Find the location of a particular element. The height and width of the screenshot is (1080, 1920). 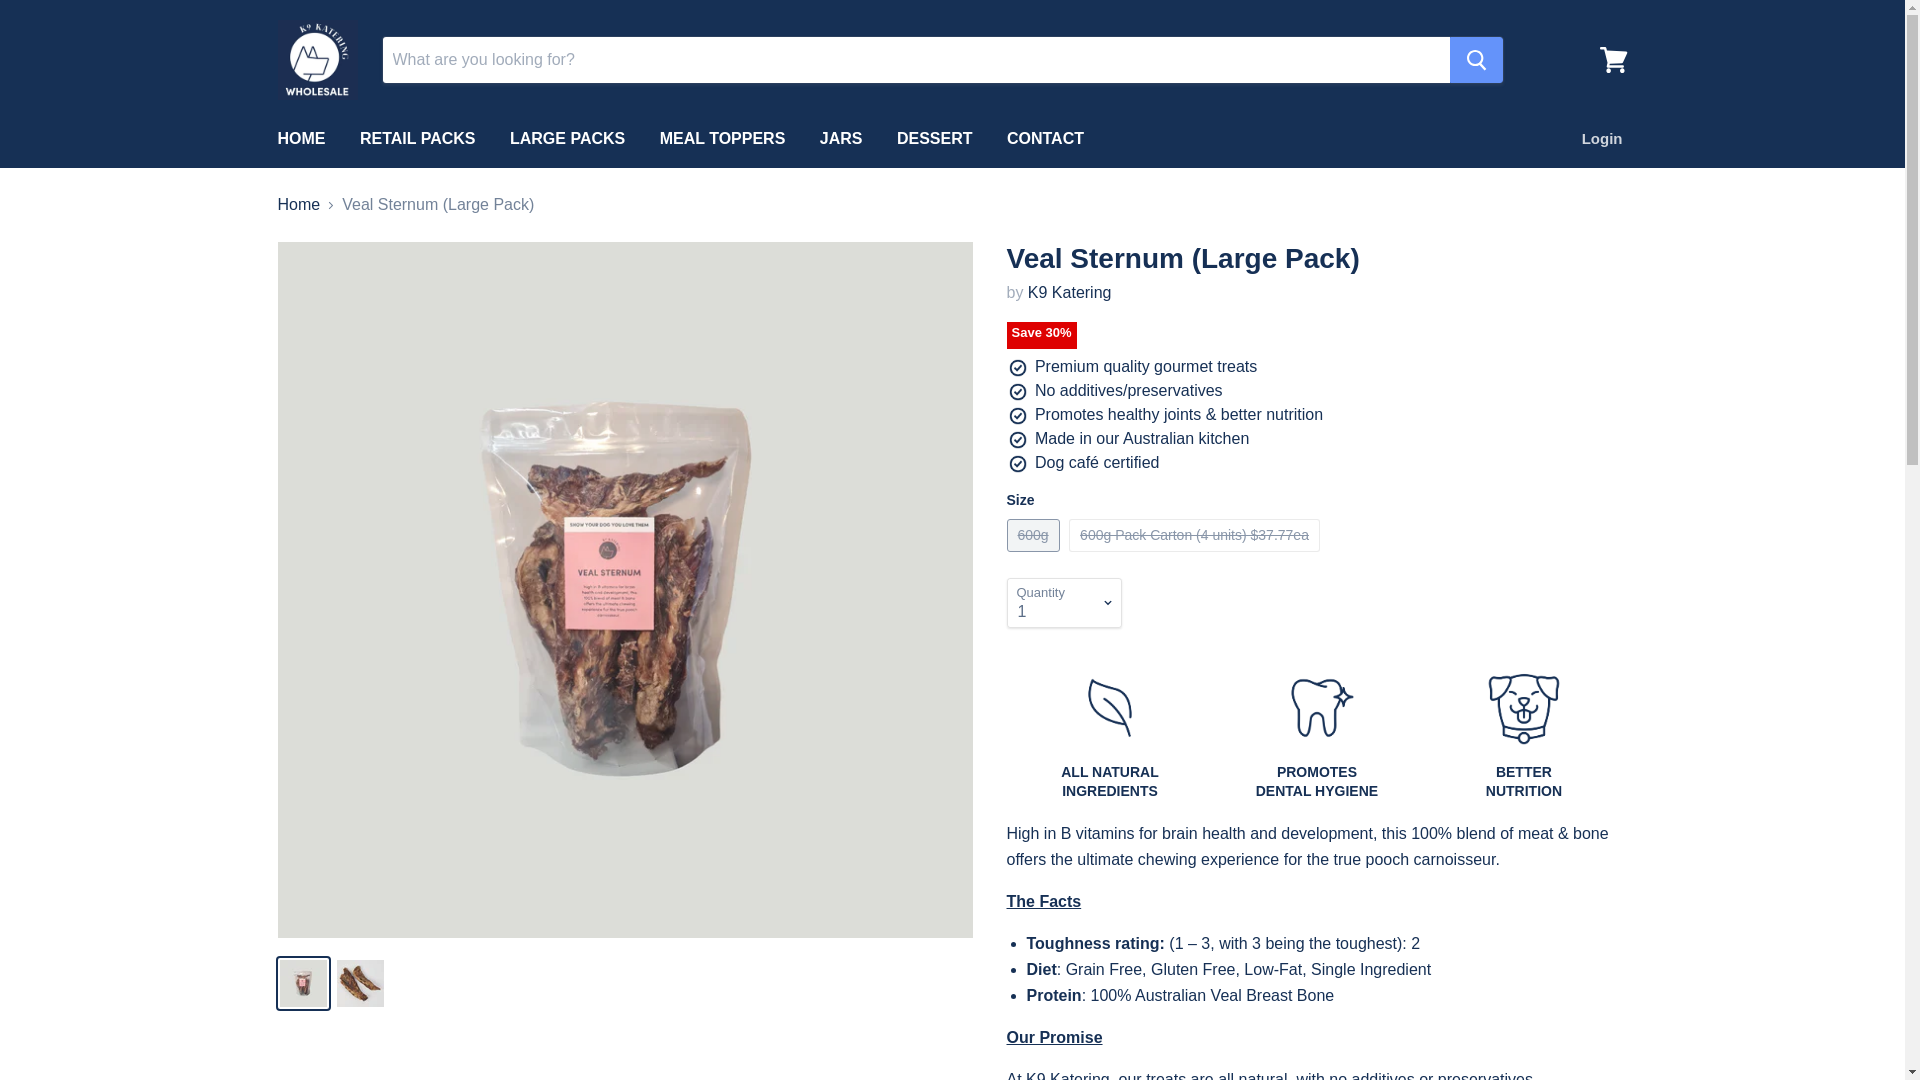

JARS is located at coordinates (840, 138).